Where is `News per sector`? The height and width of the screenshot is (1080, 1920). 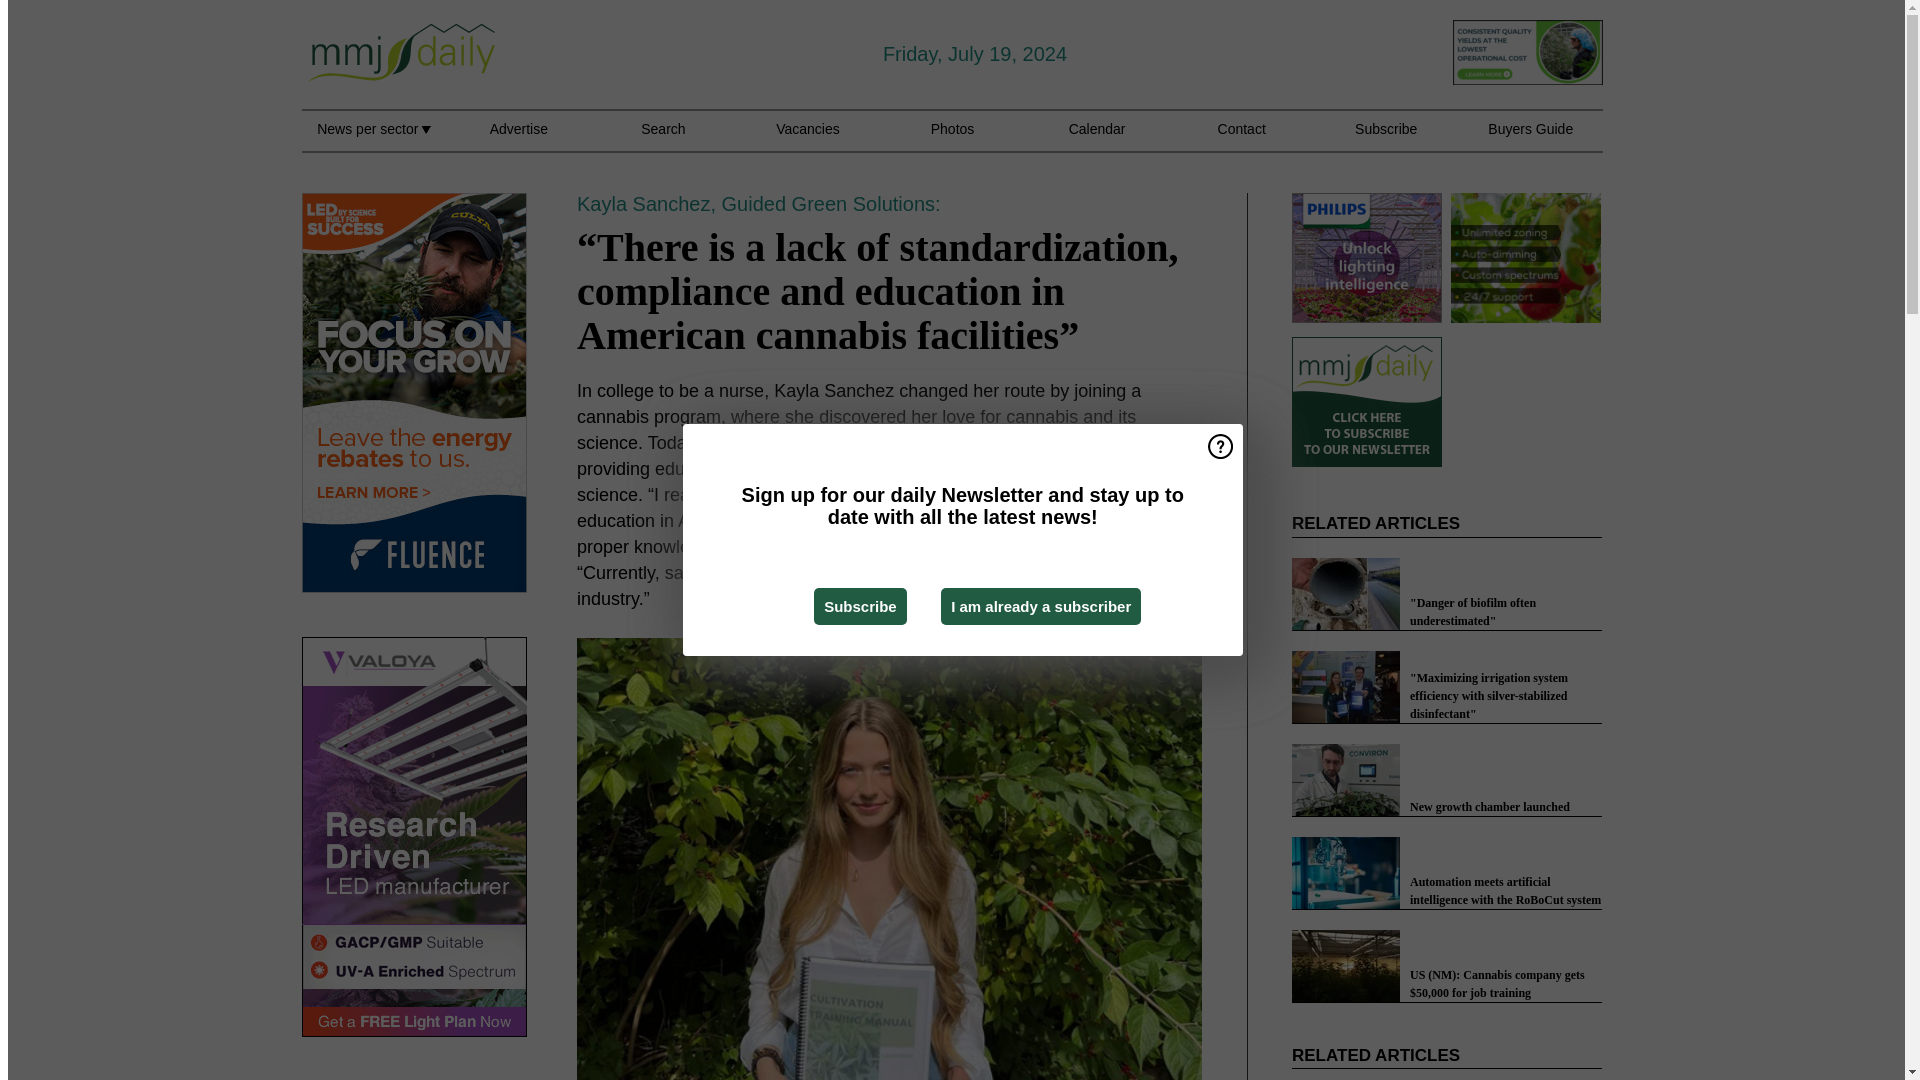 News per sector is located at coordinates (373, 140).